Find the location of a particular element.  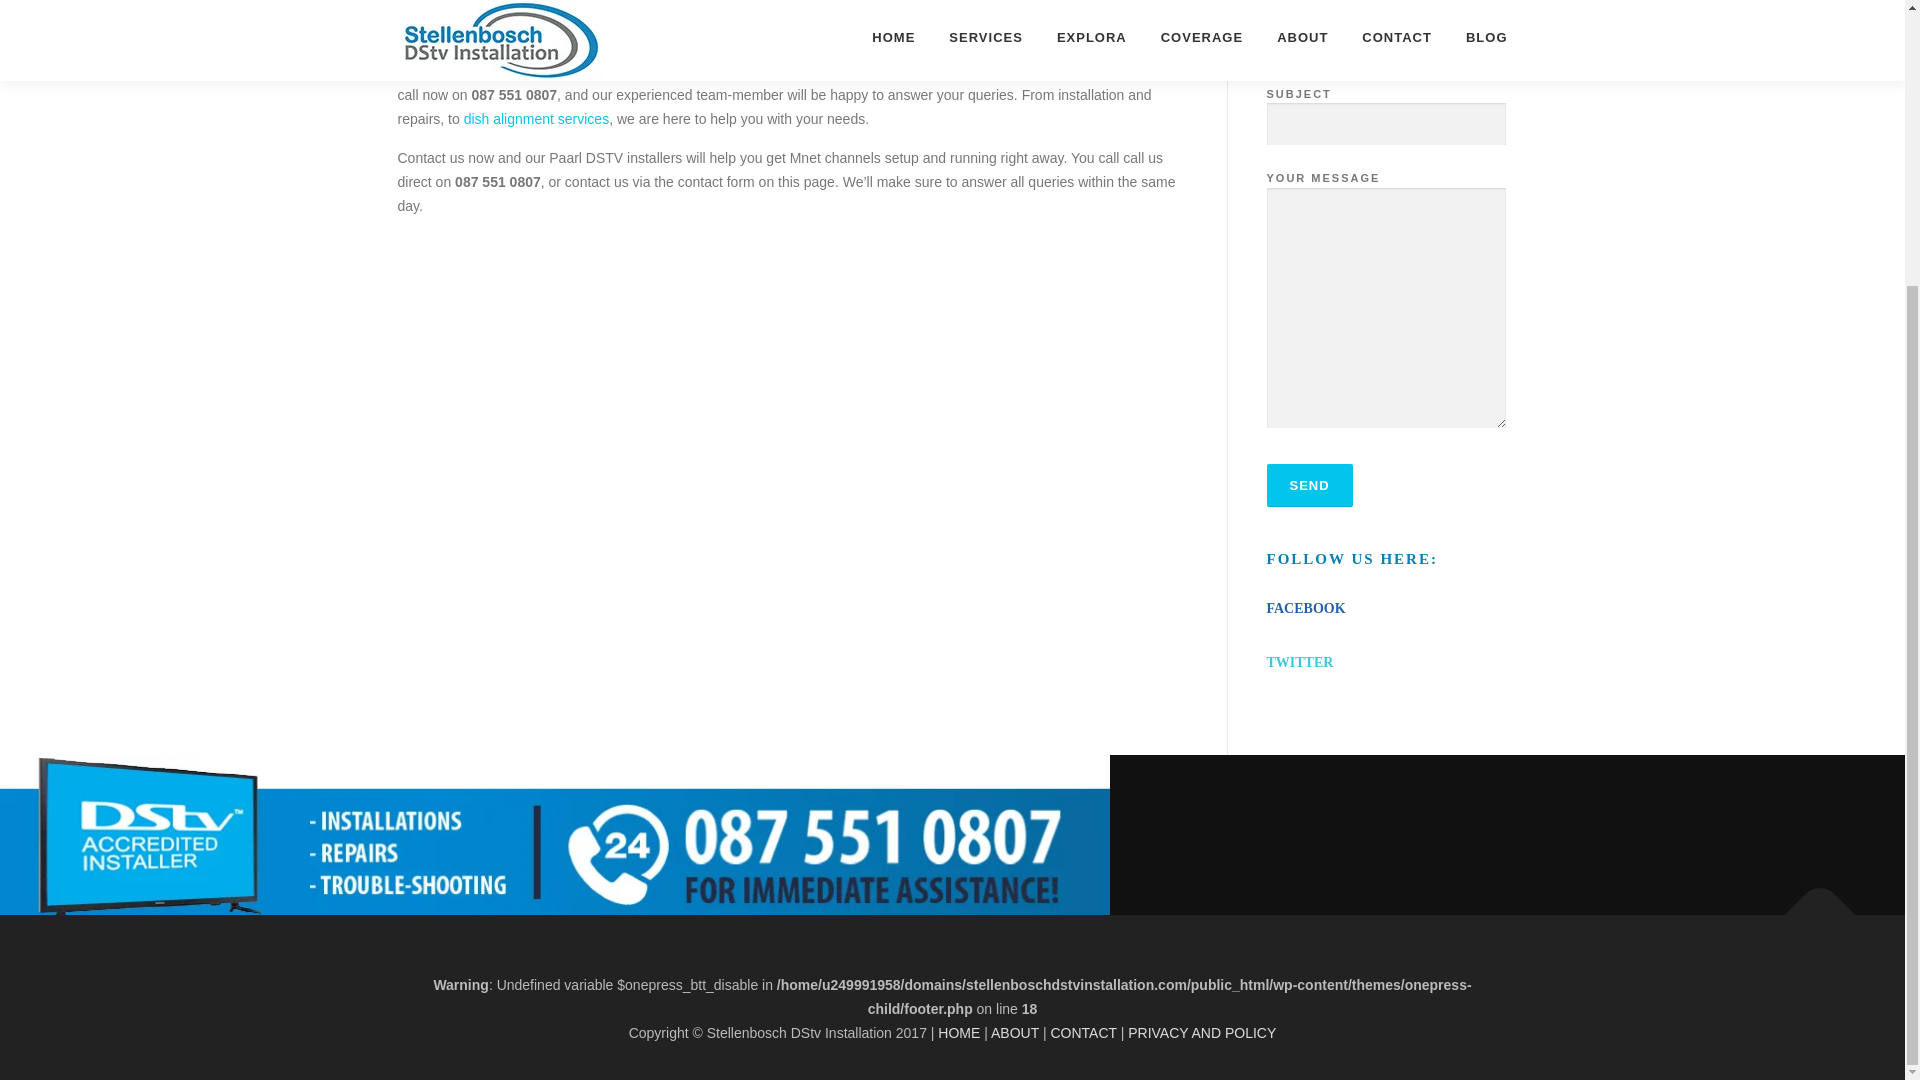

Send is located at coordinates (1308, 485).